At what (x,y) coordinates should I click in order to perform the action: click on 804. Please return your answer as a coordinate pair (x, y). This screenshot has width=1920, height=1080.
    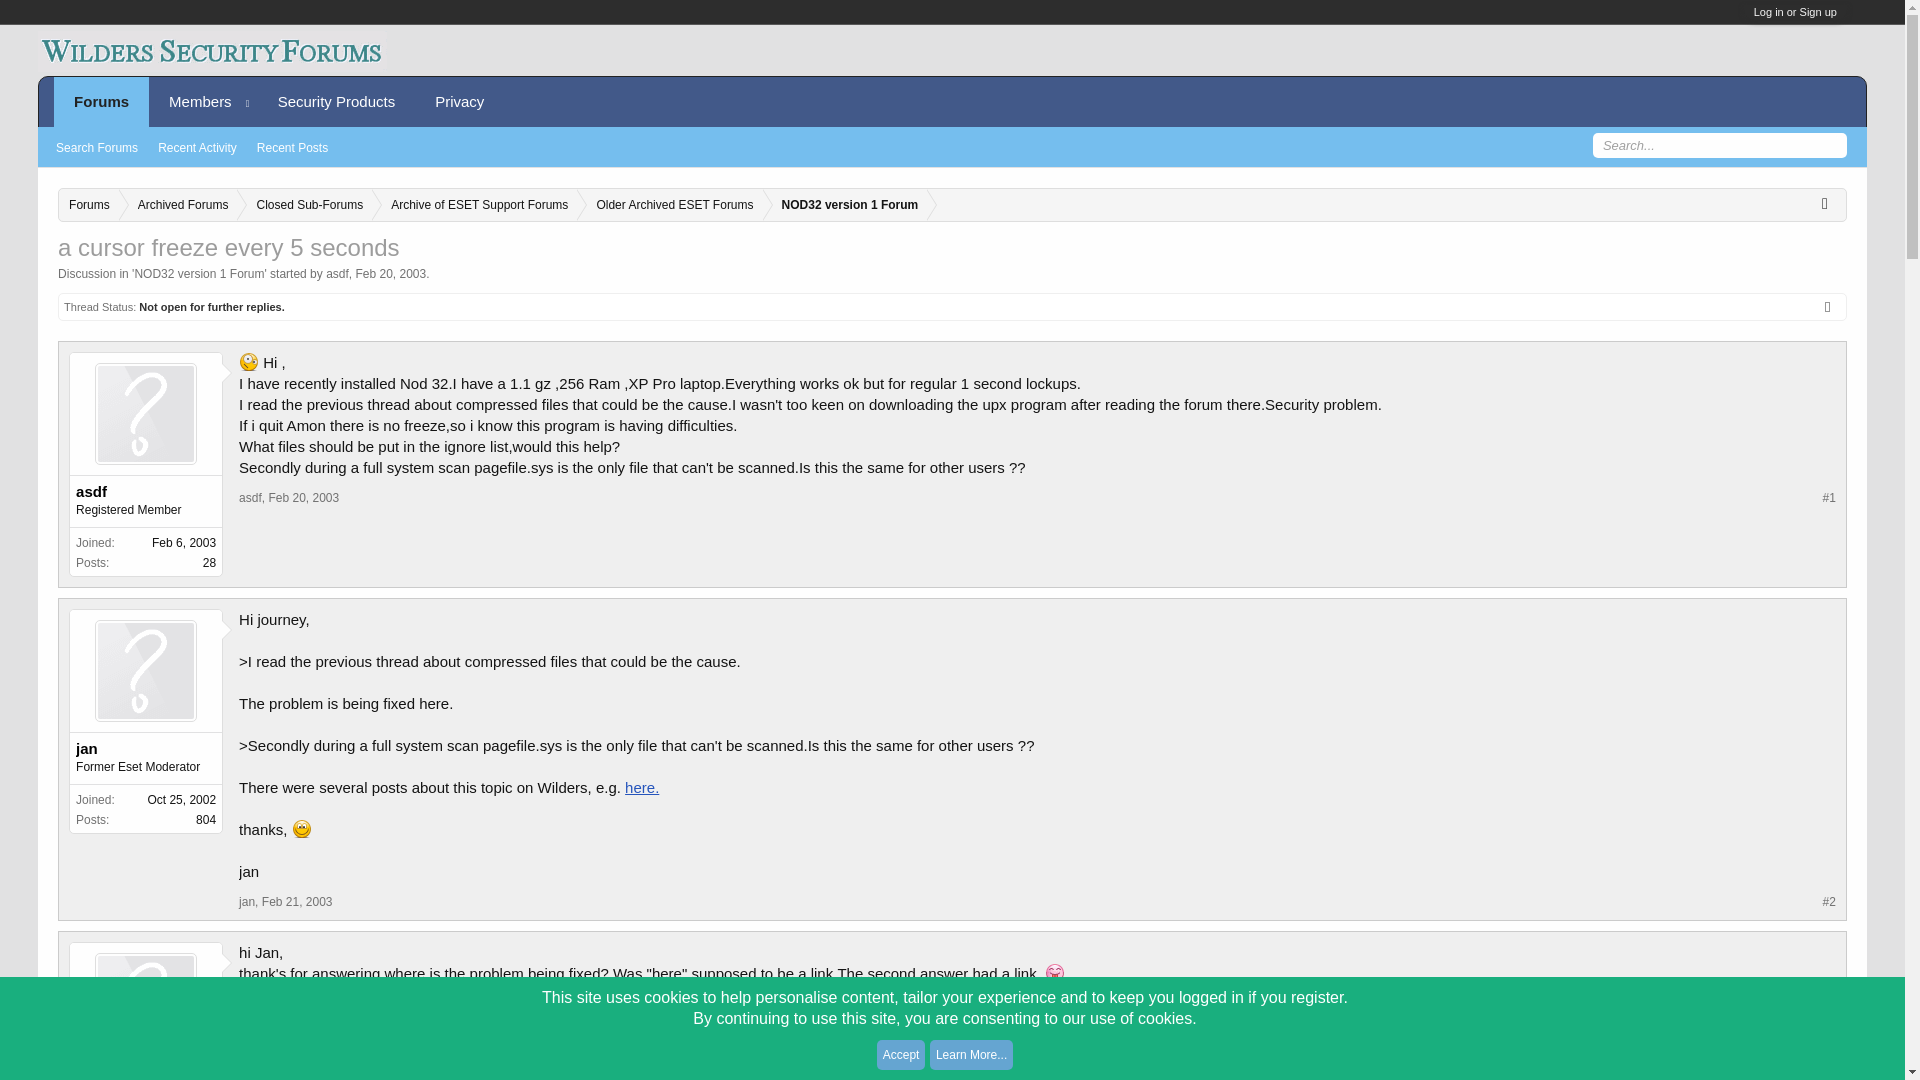
    Looking at the image, I should click on (205, 820).